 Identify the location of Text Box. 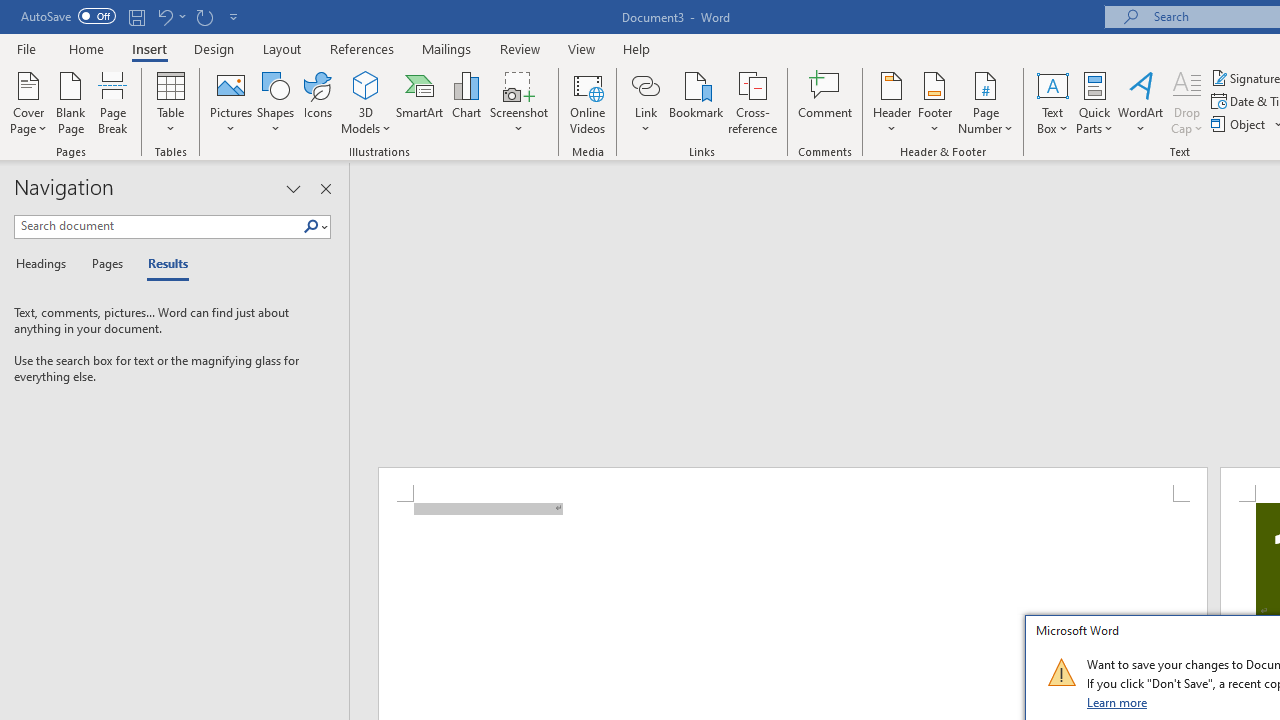
(1052, 102).